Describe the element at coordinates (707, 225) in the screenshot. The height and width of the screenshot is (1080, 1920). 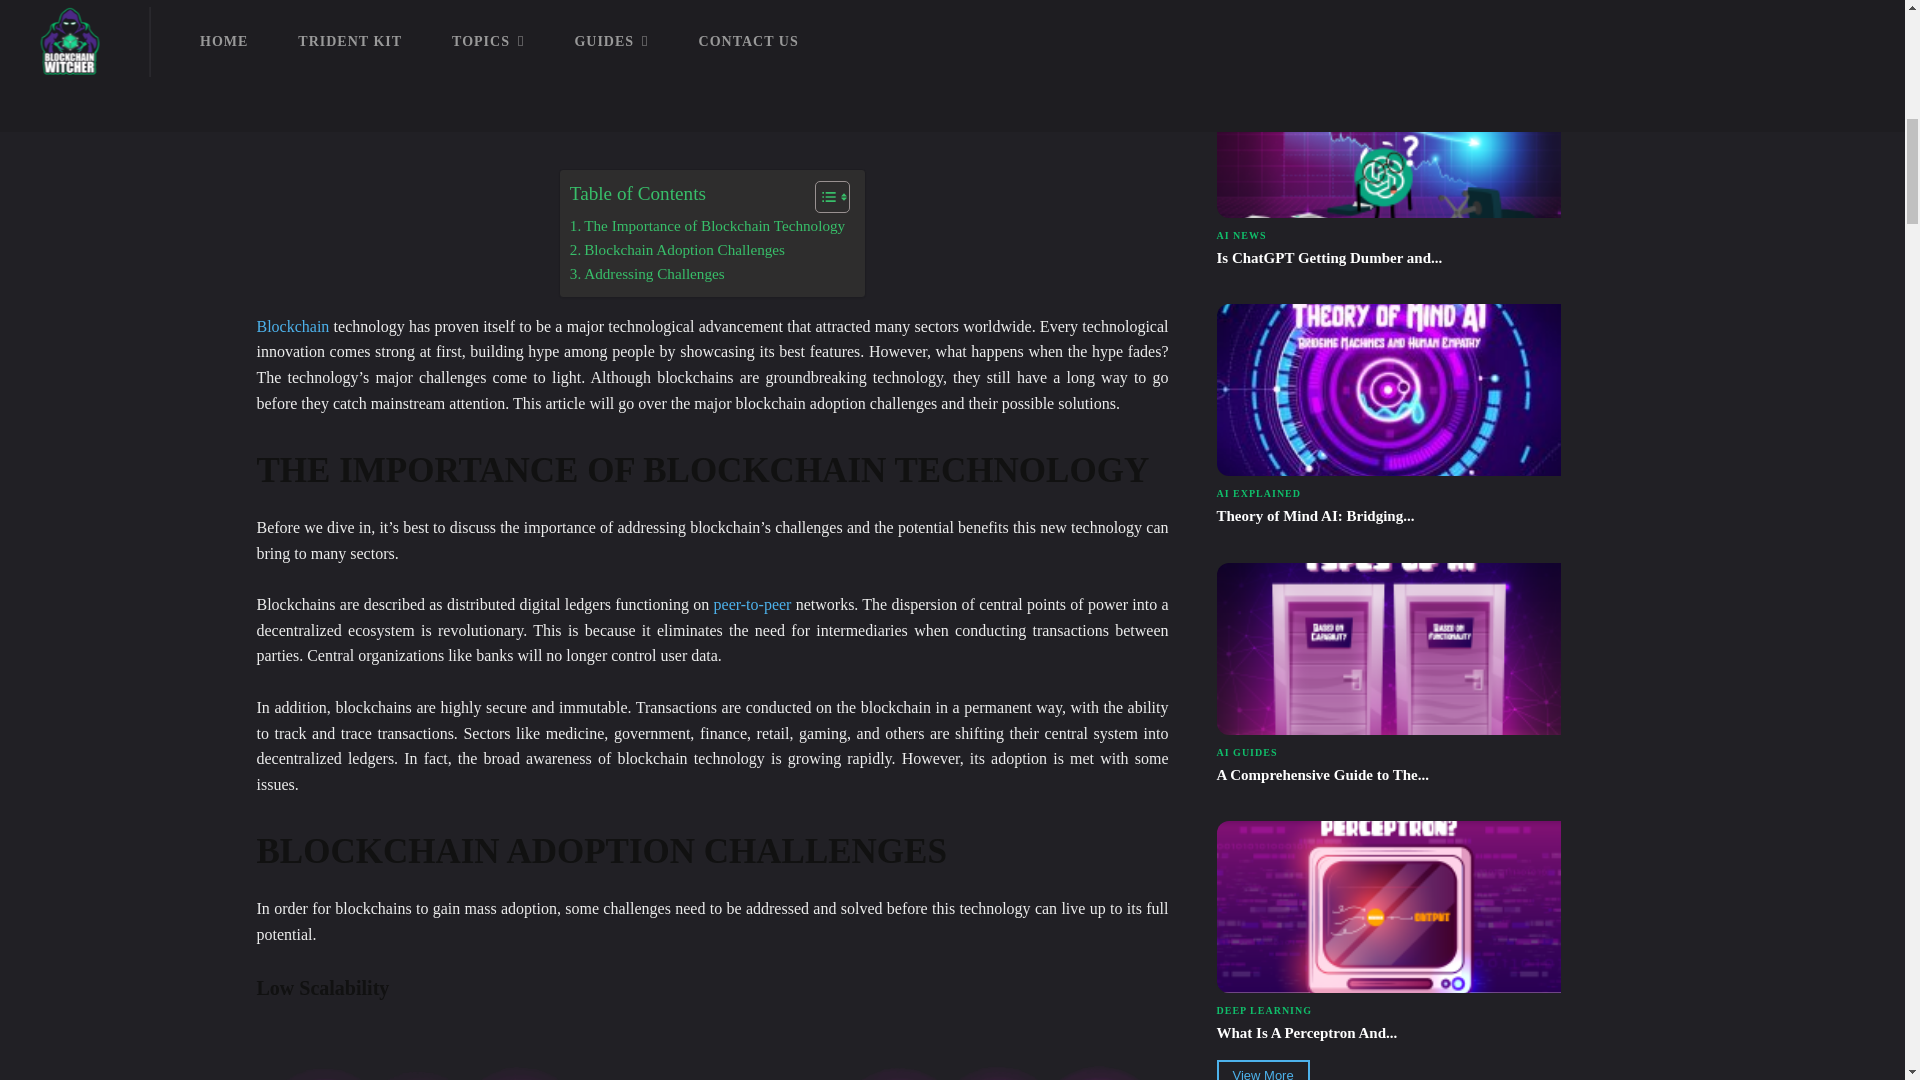
I see `The Importance of Blockchain Technology` at that location.